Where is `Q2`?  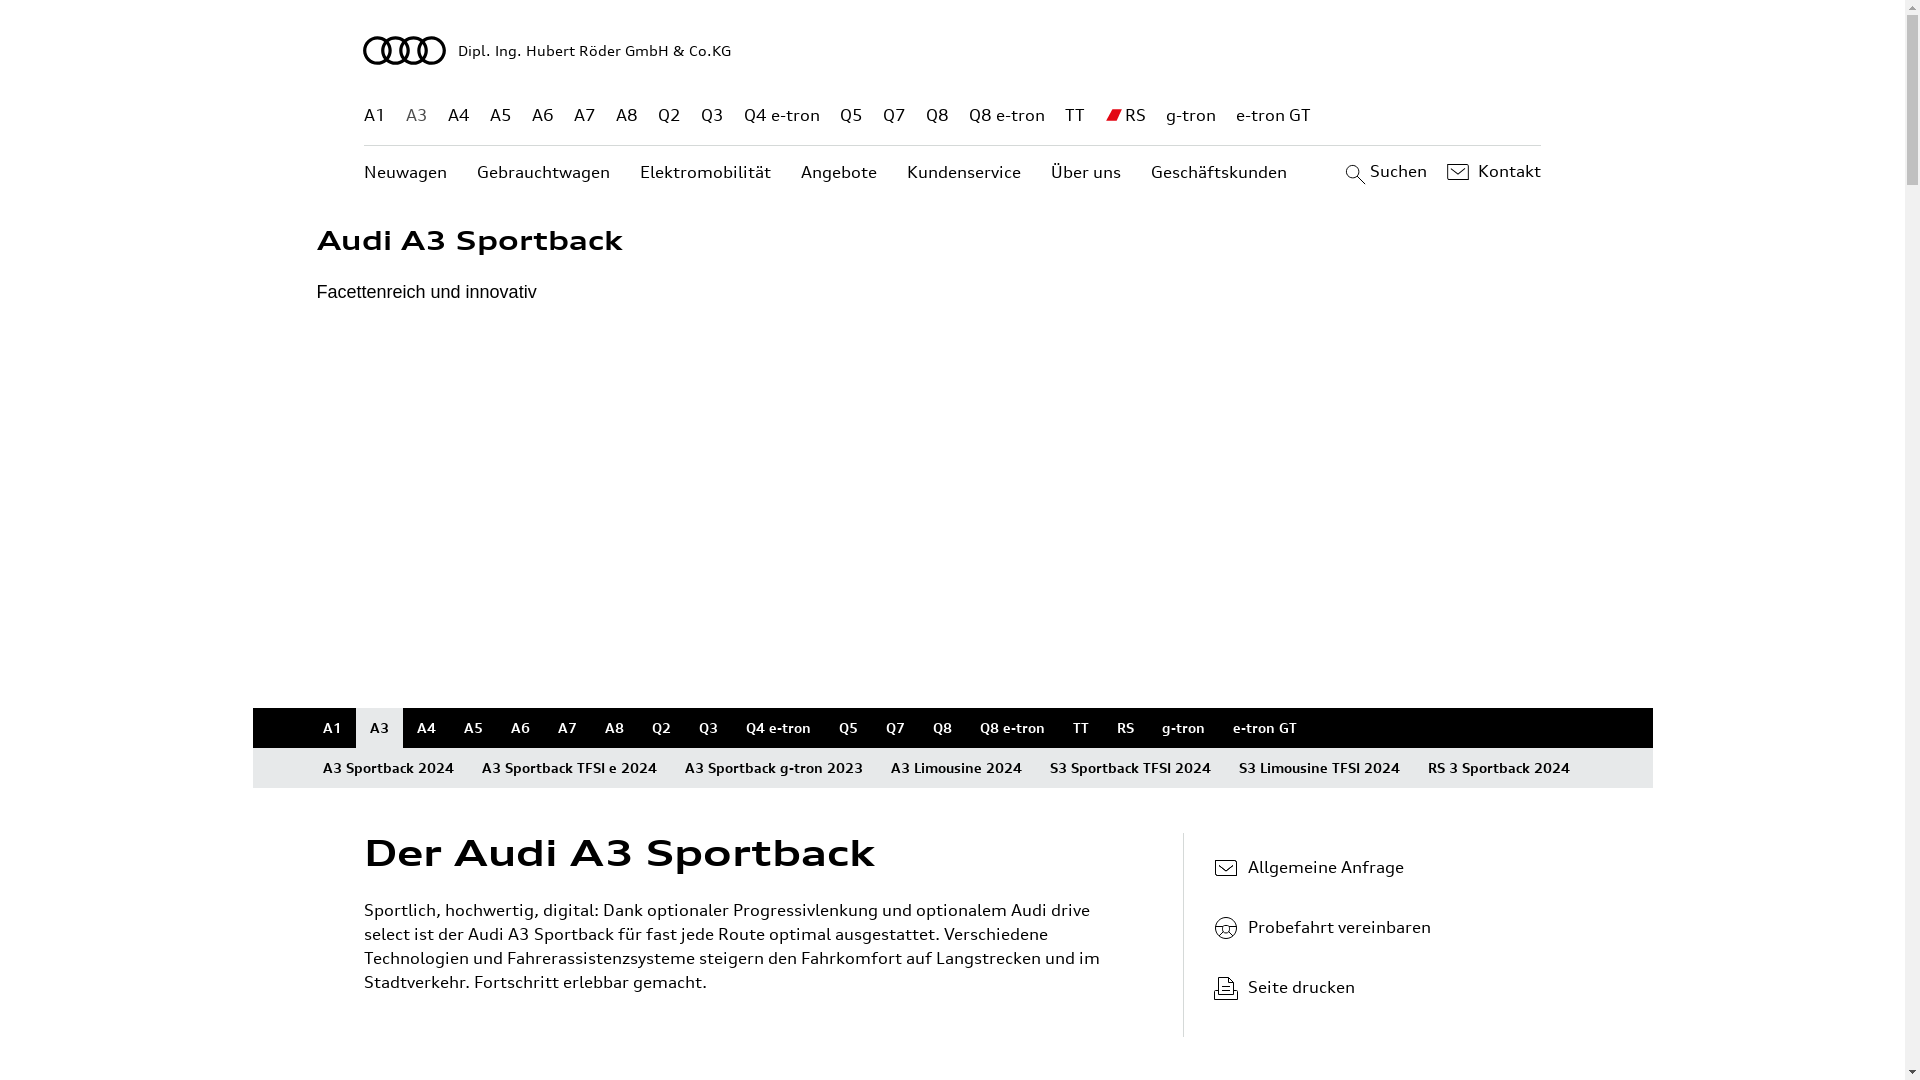
Q2 is located at coordinates (670, 116).